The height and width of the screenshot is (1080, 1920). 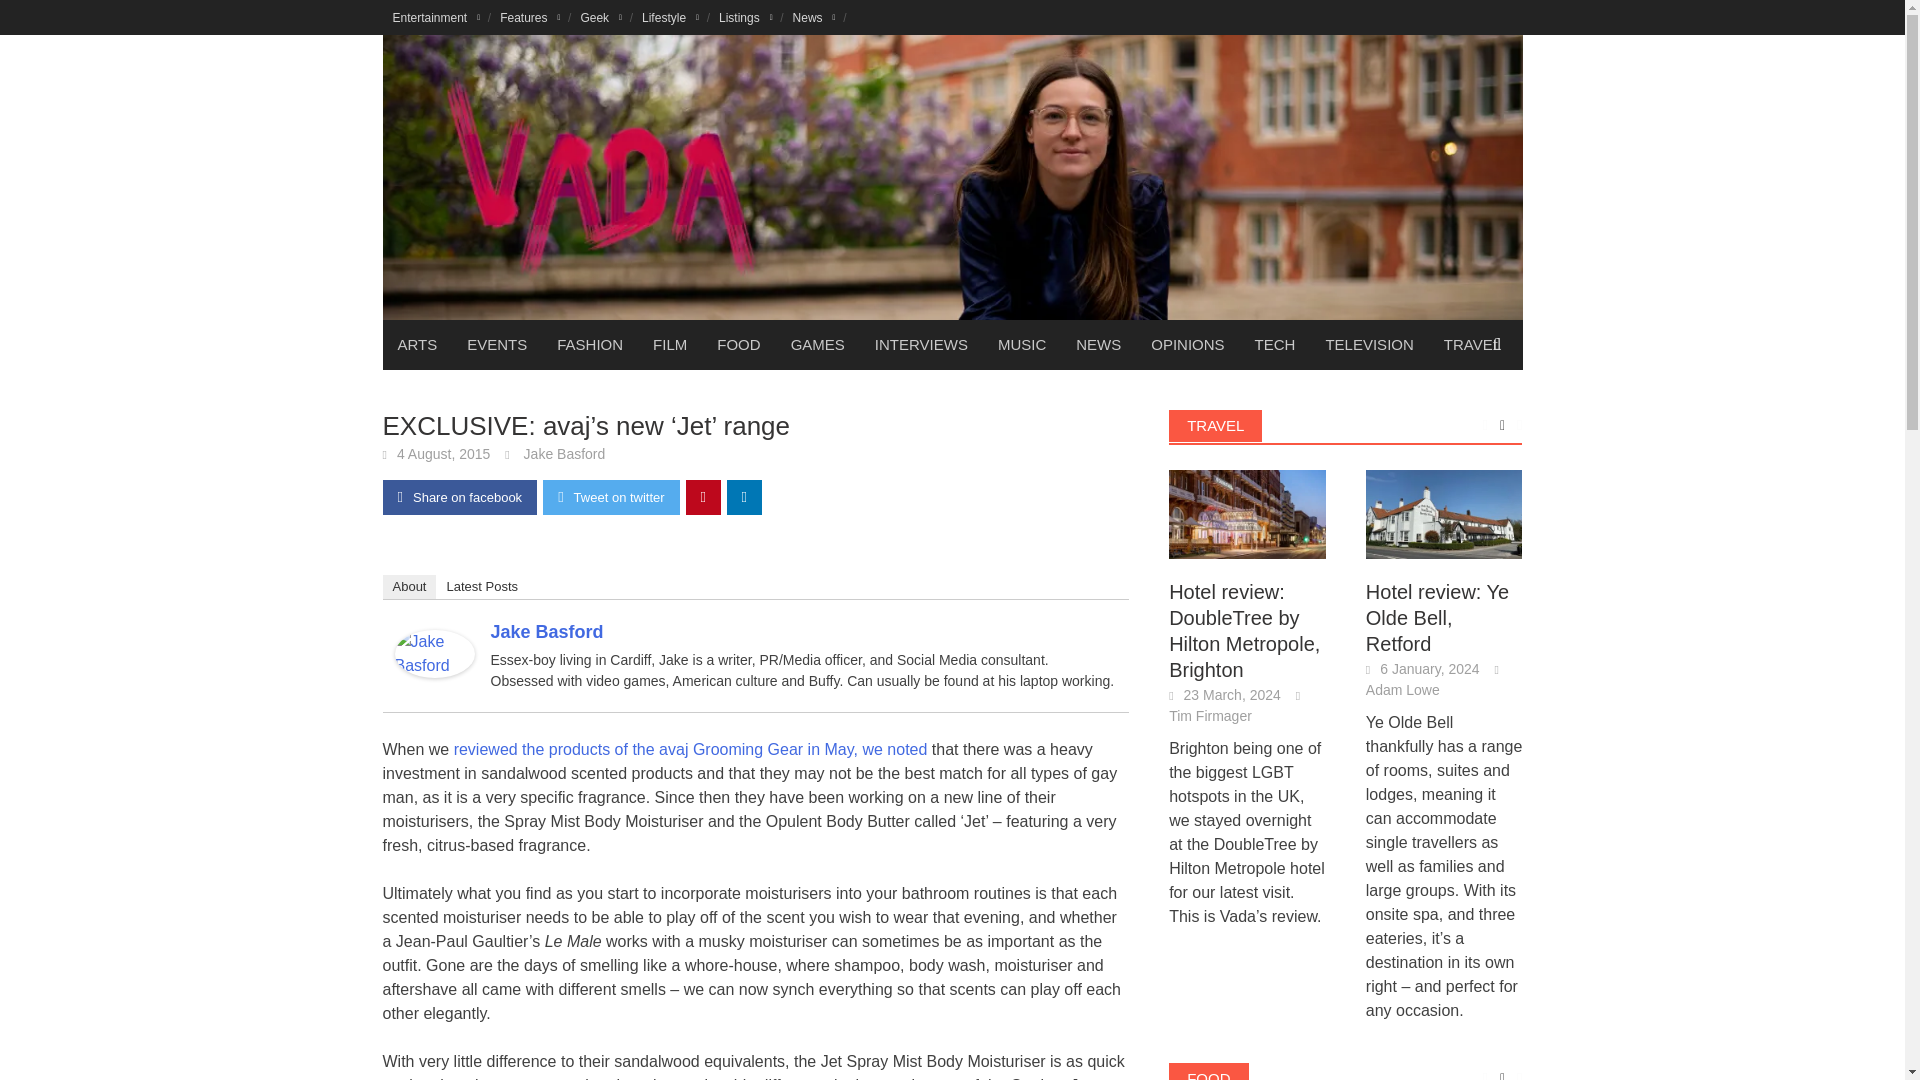 I want to click on Hotel review: DoubleTree by Hilton Metropole, Brighton, so click(x=1248, y=513).